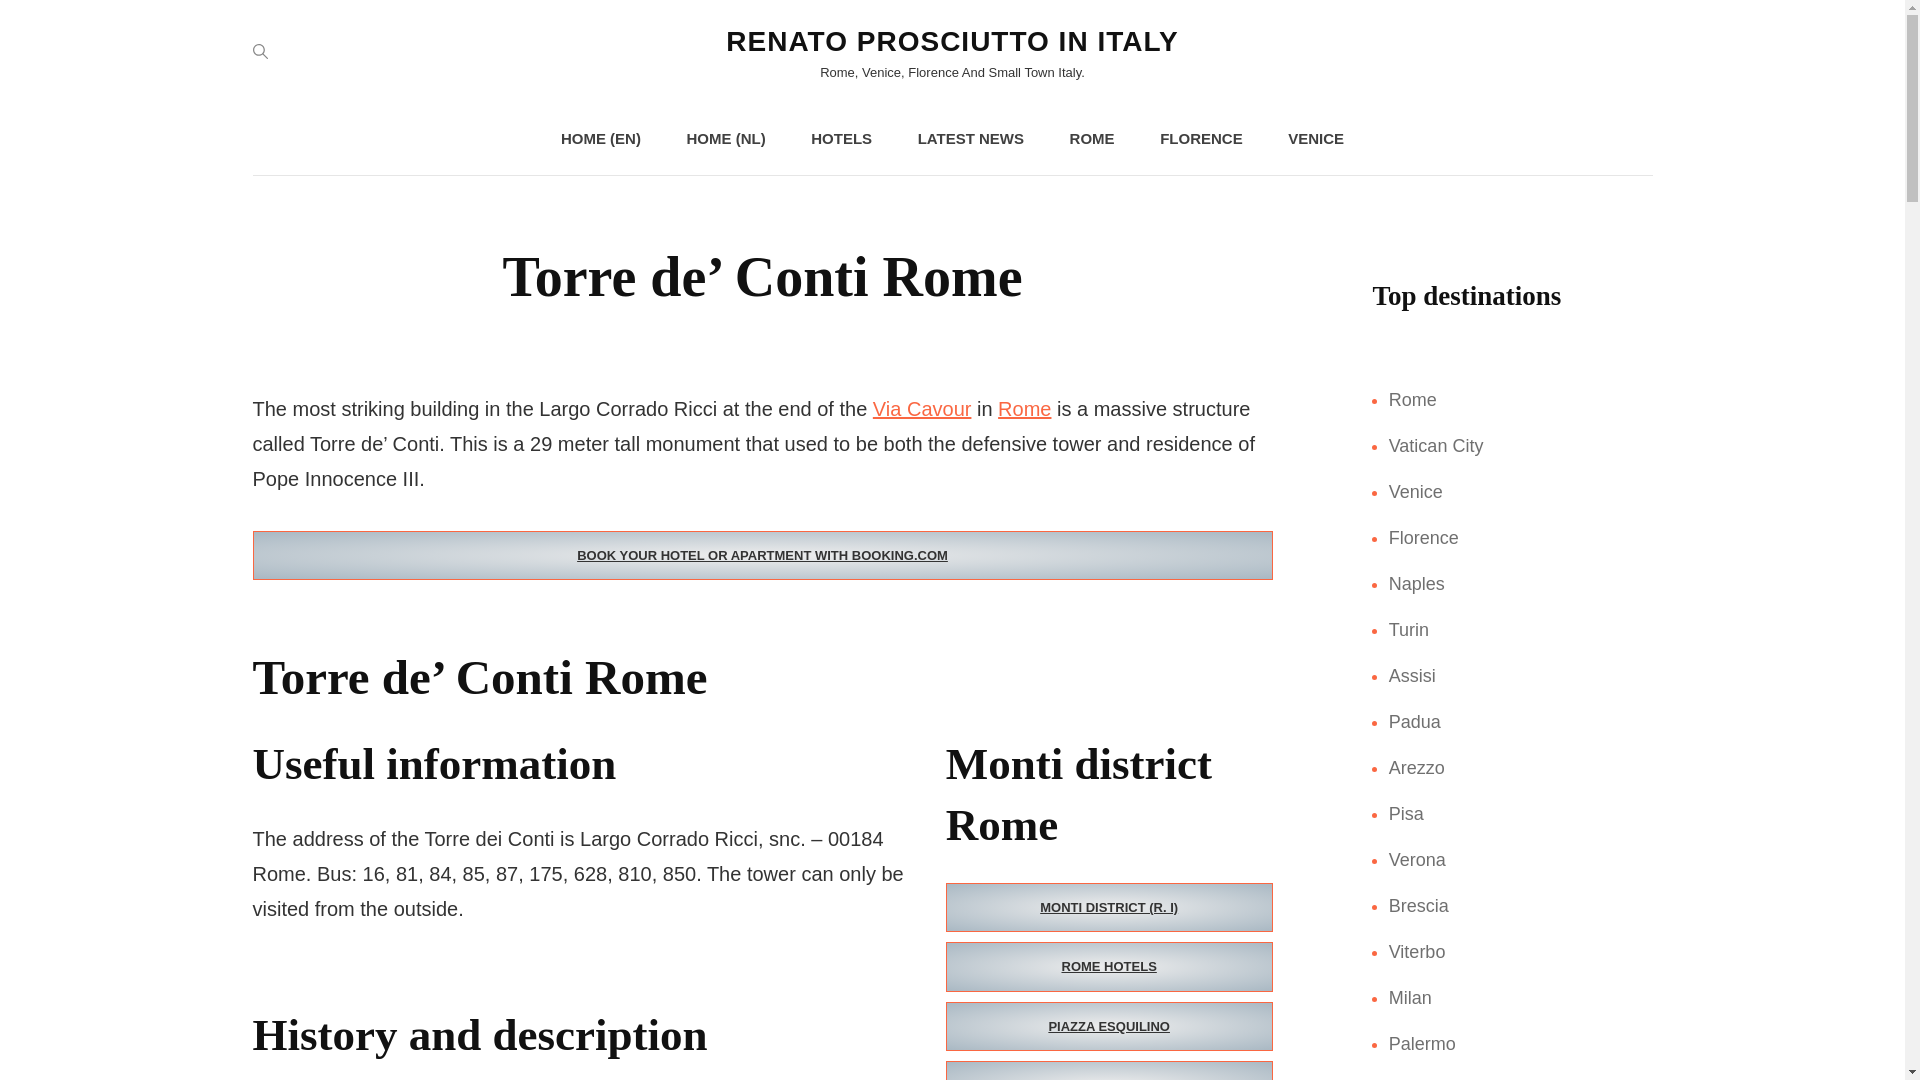 The width and height of the screenshot is (1920, 1080). What do you see at coordinates (1092, 138) in the screenshot?
I see `ROME` at bounding box center [1092, 138].